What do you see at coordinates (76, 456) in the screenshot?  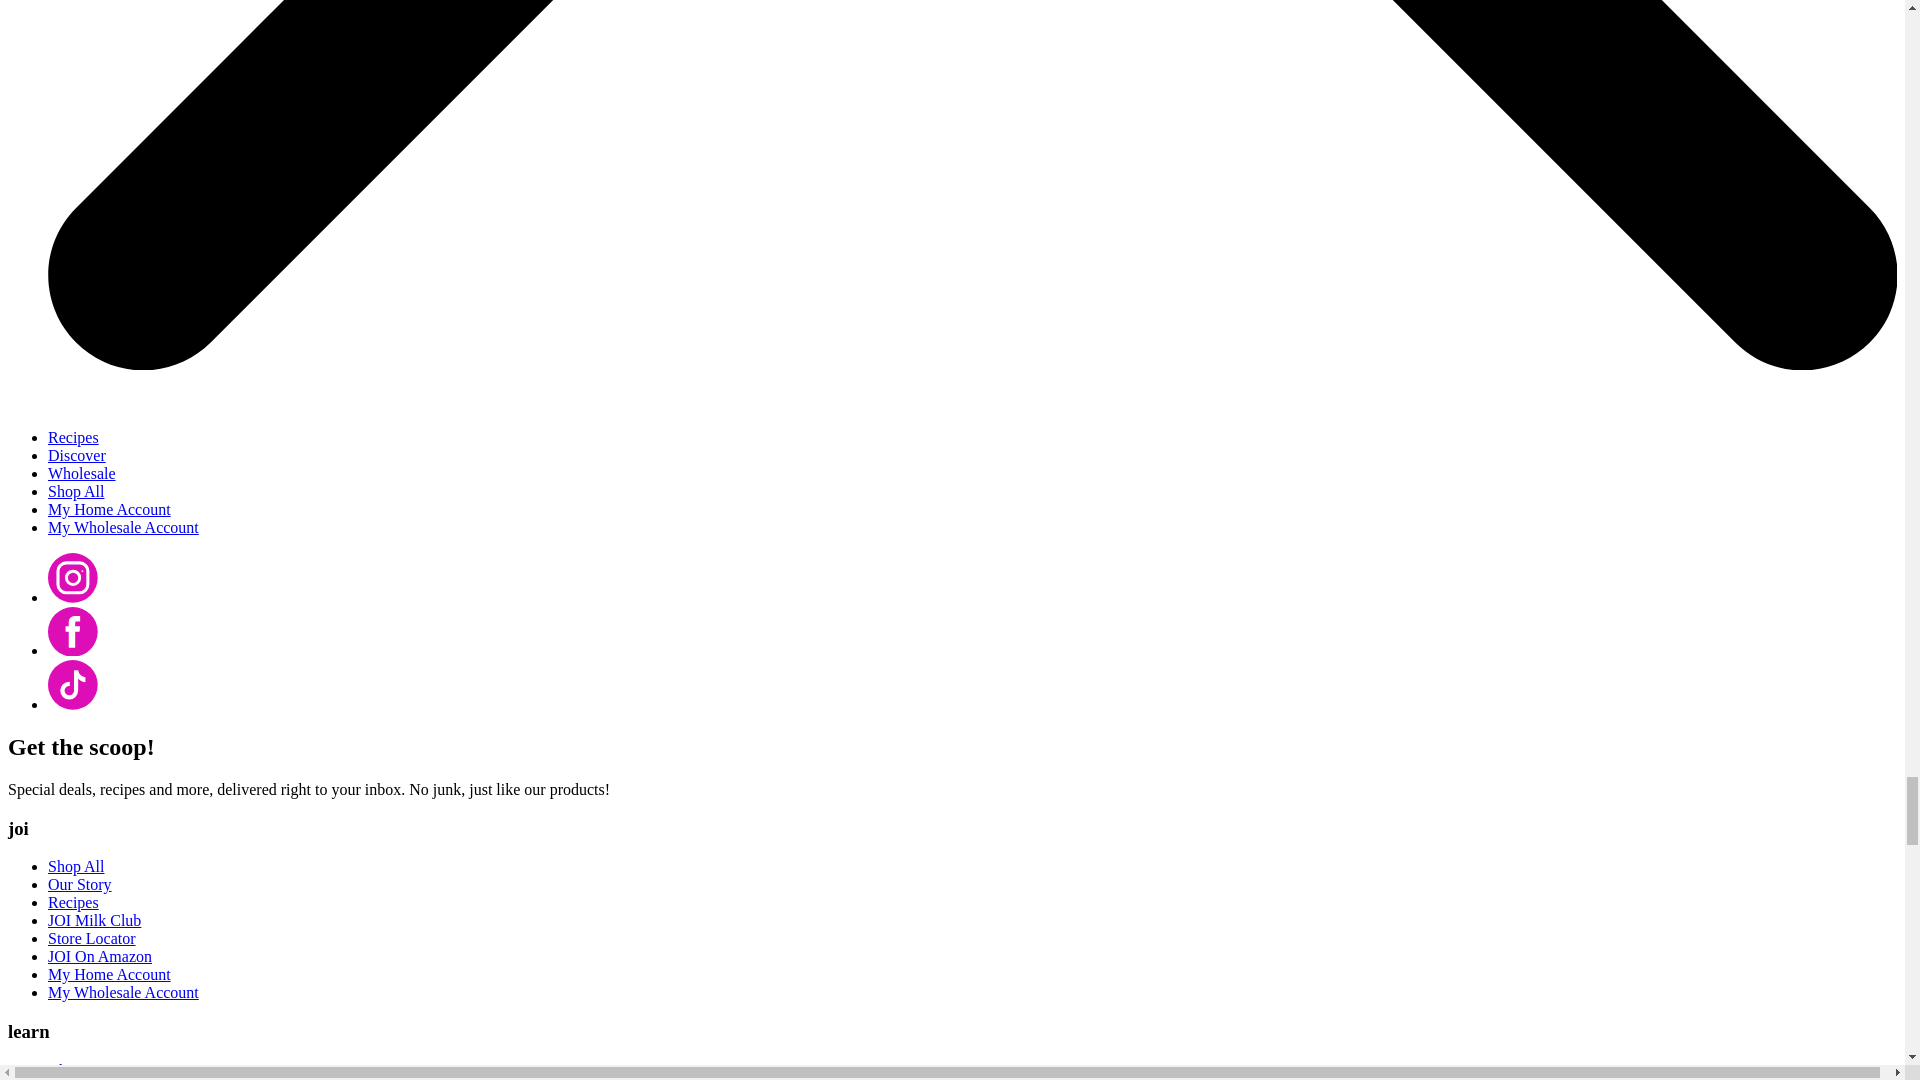 I see `Discover` at bounding box center [76, 456].